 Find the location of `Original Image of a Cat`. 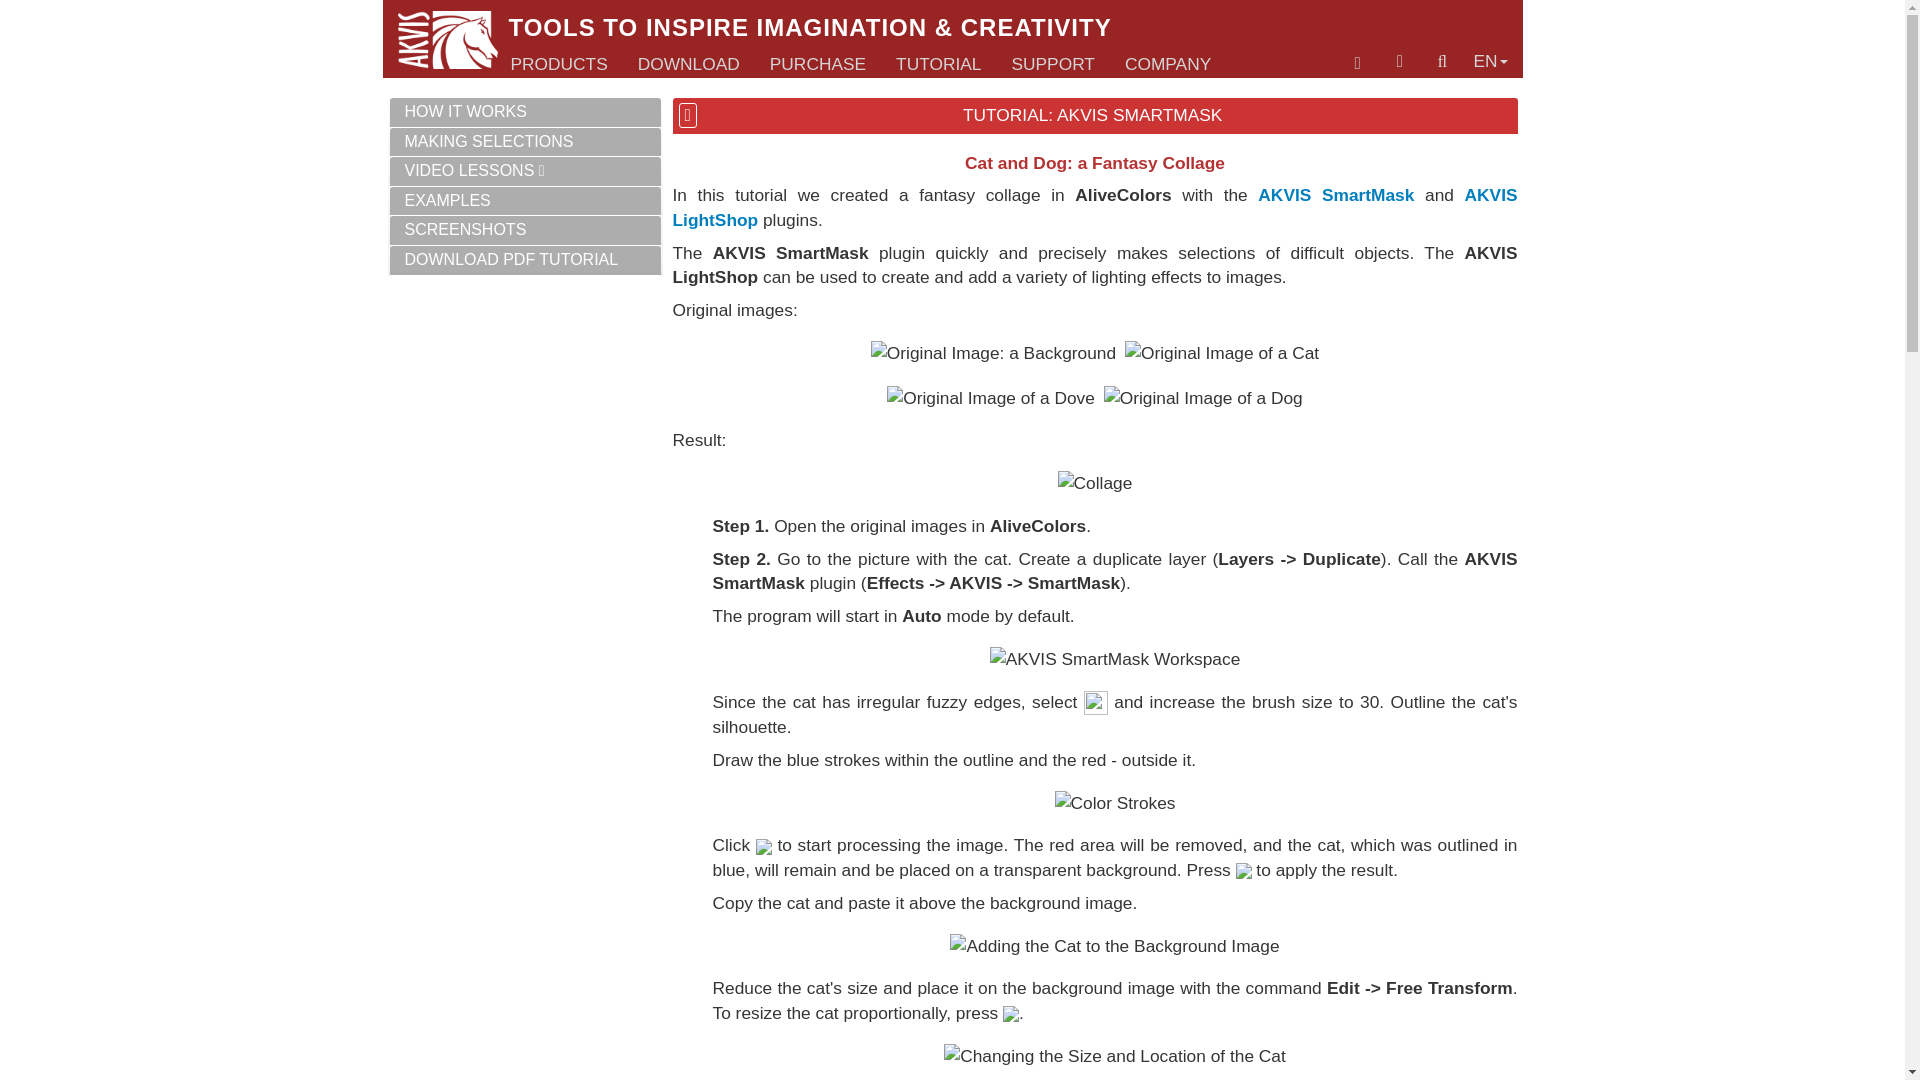

Original Image of a Cat is located at coordinates (1222, 354).